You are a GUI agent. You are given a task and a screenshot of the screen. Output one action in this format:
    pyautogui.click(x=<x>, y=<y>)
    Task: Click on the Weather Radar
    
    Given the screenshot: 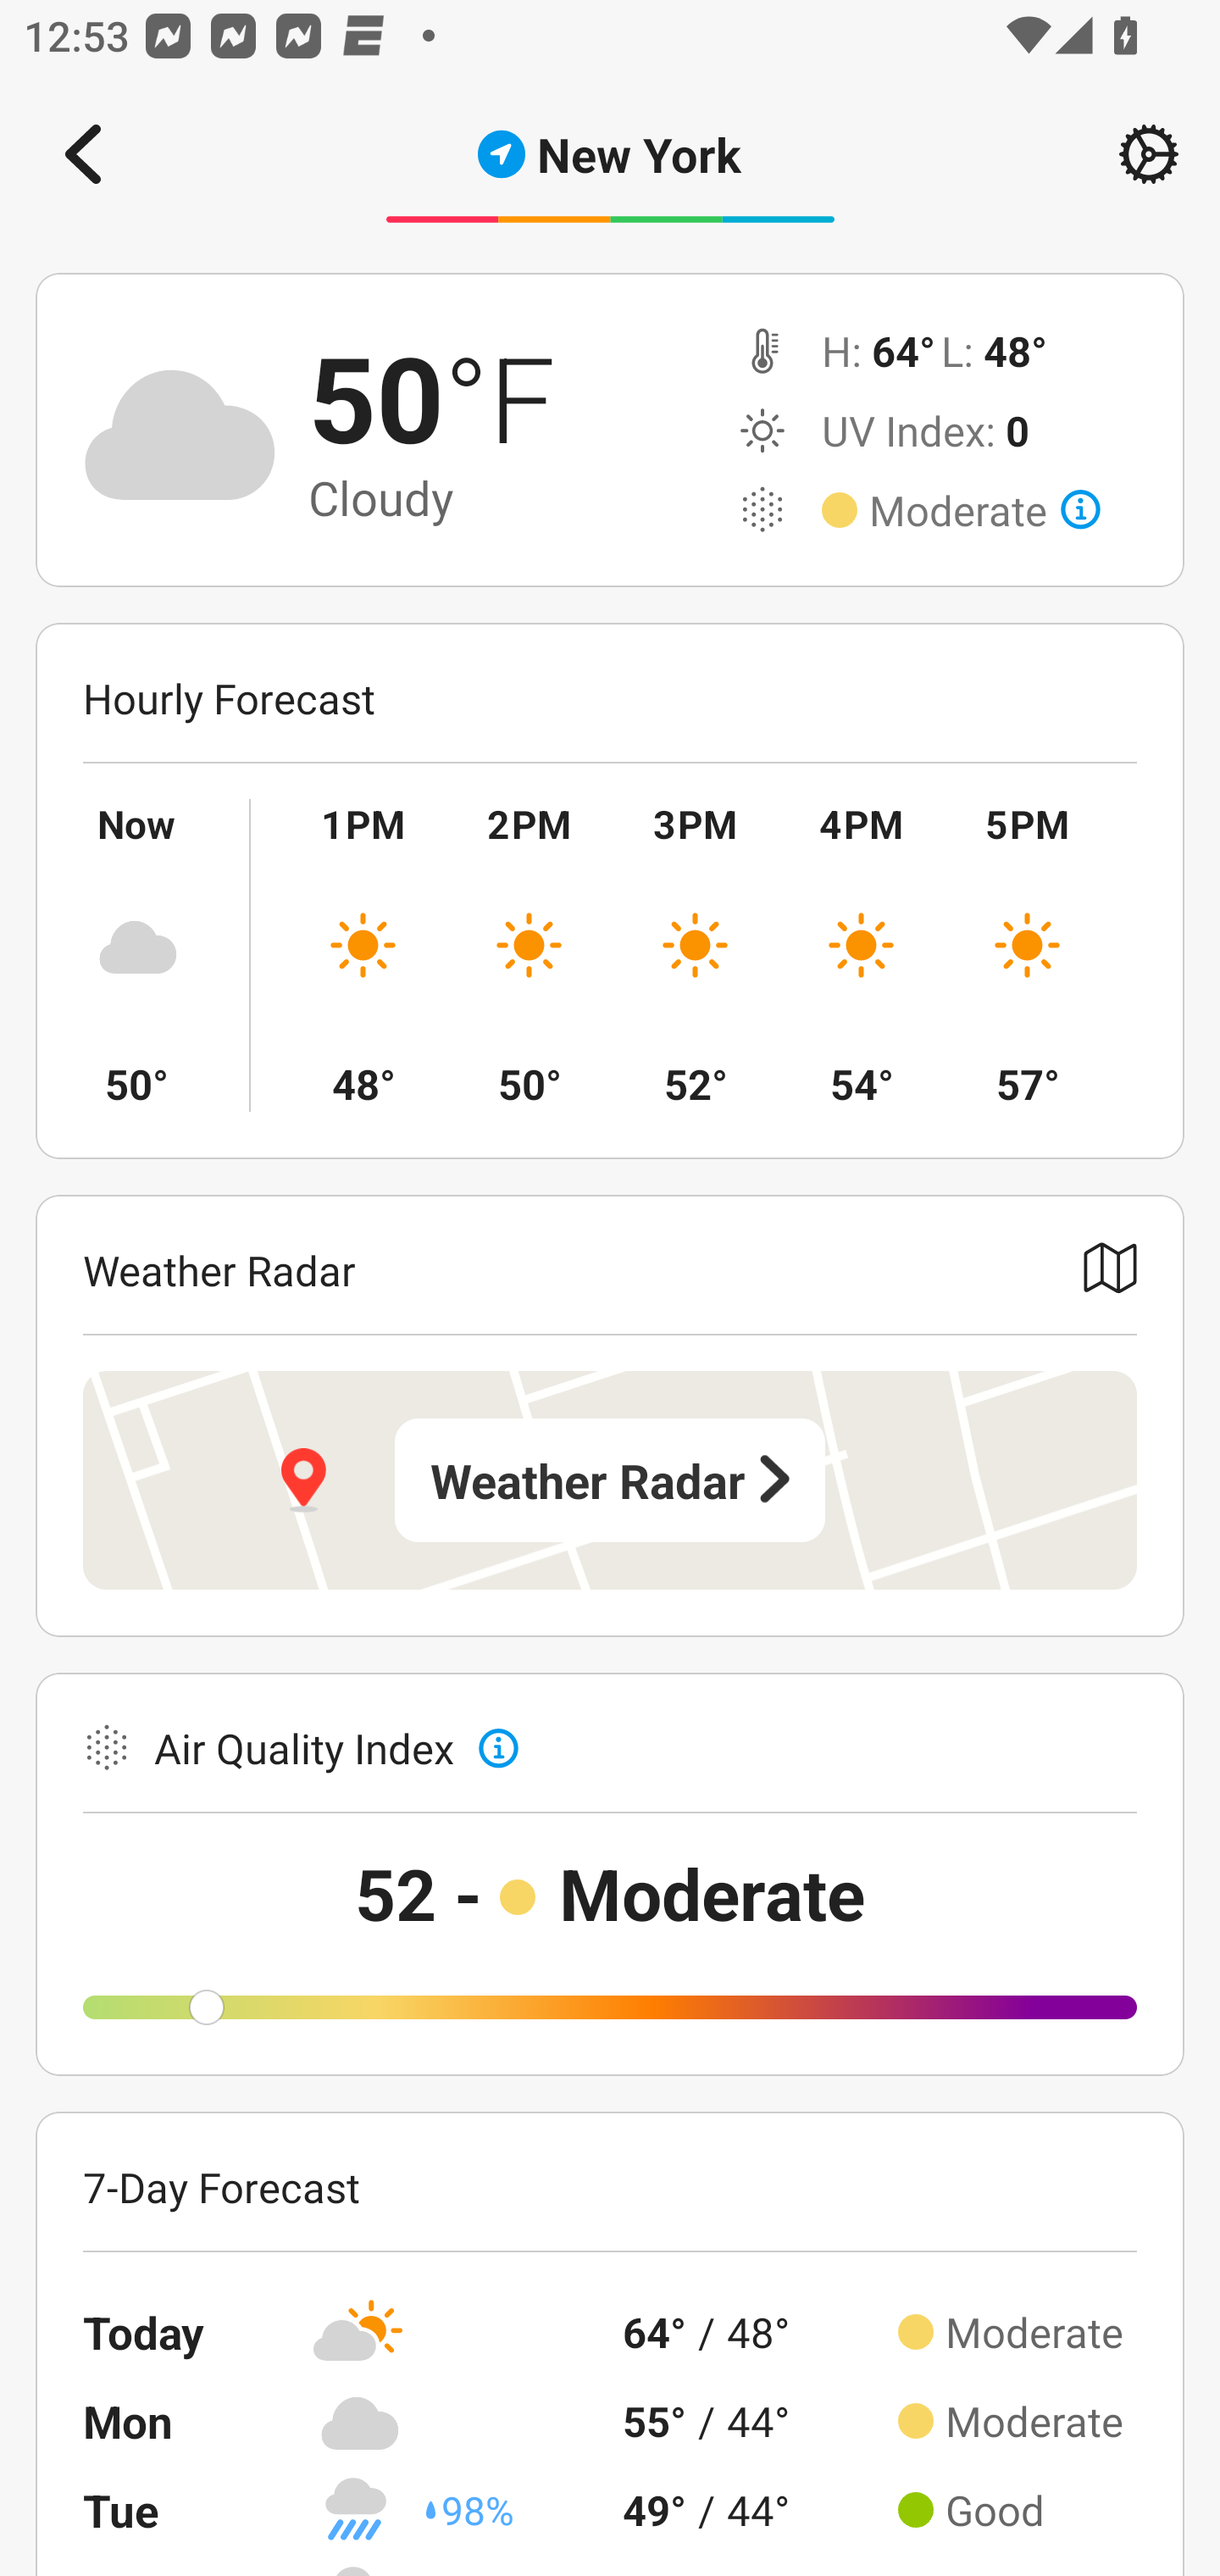 What is the action you would take?
    pyautogui.click(x=610, y=1480)
    